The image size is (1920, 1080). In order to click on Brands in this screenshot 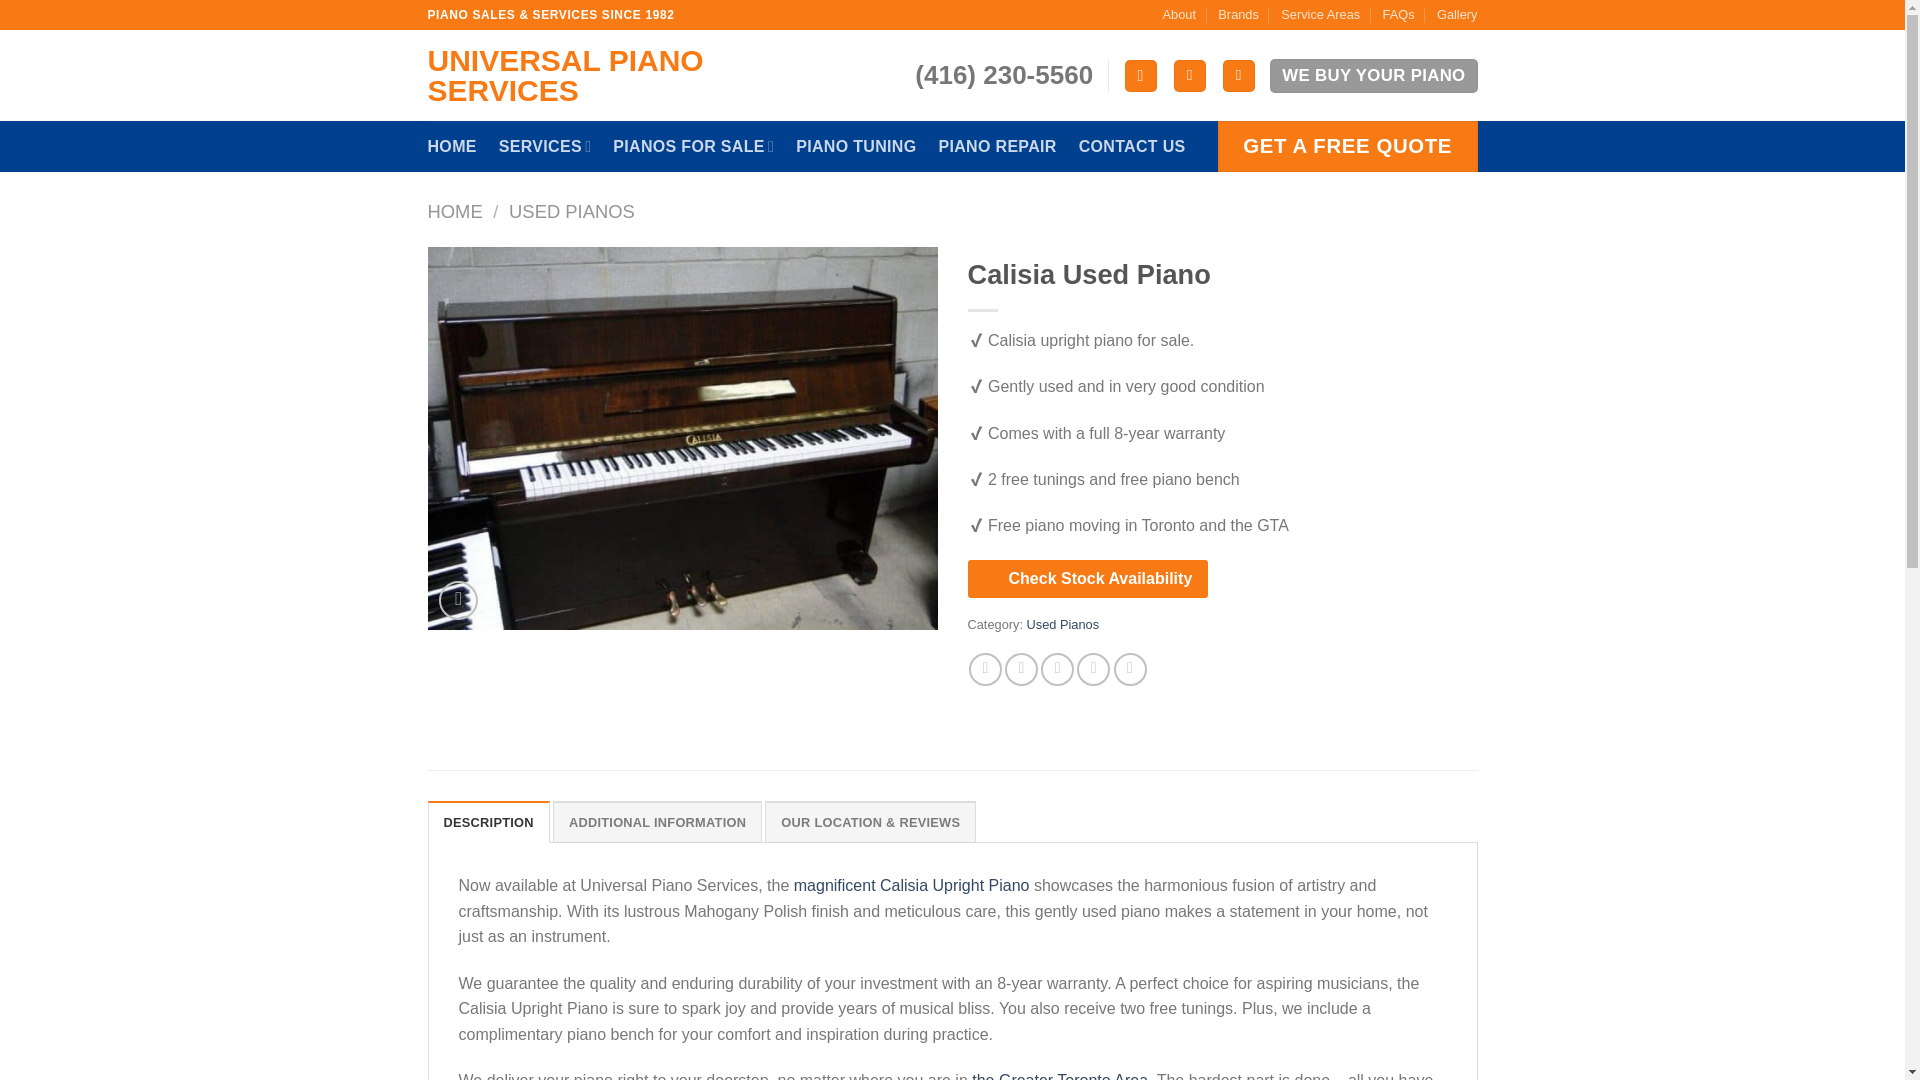, I will do `click(1238, 15)`.